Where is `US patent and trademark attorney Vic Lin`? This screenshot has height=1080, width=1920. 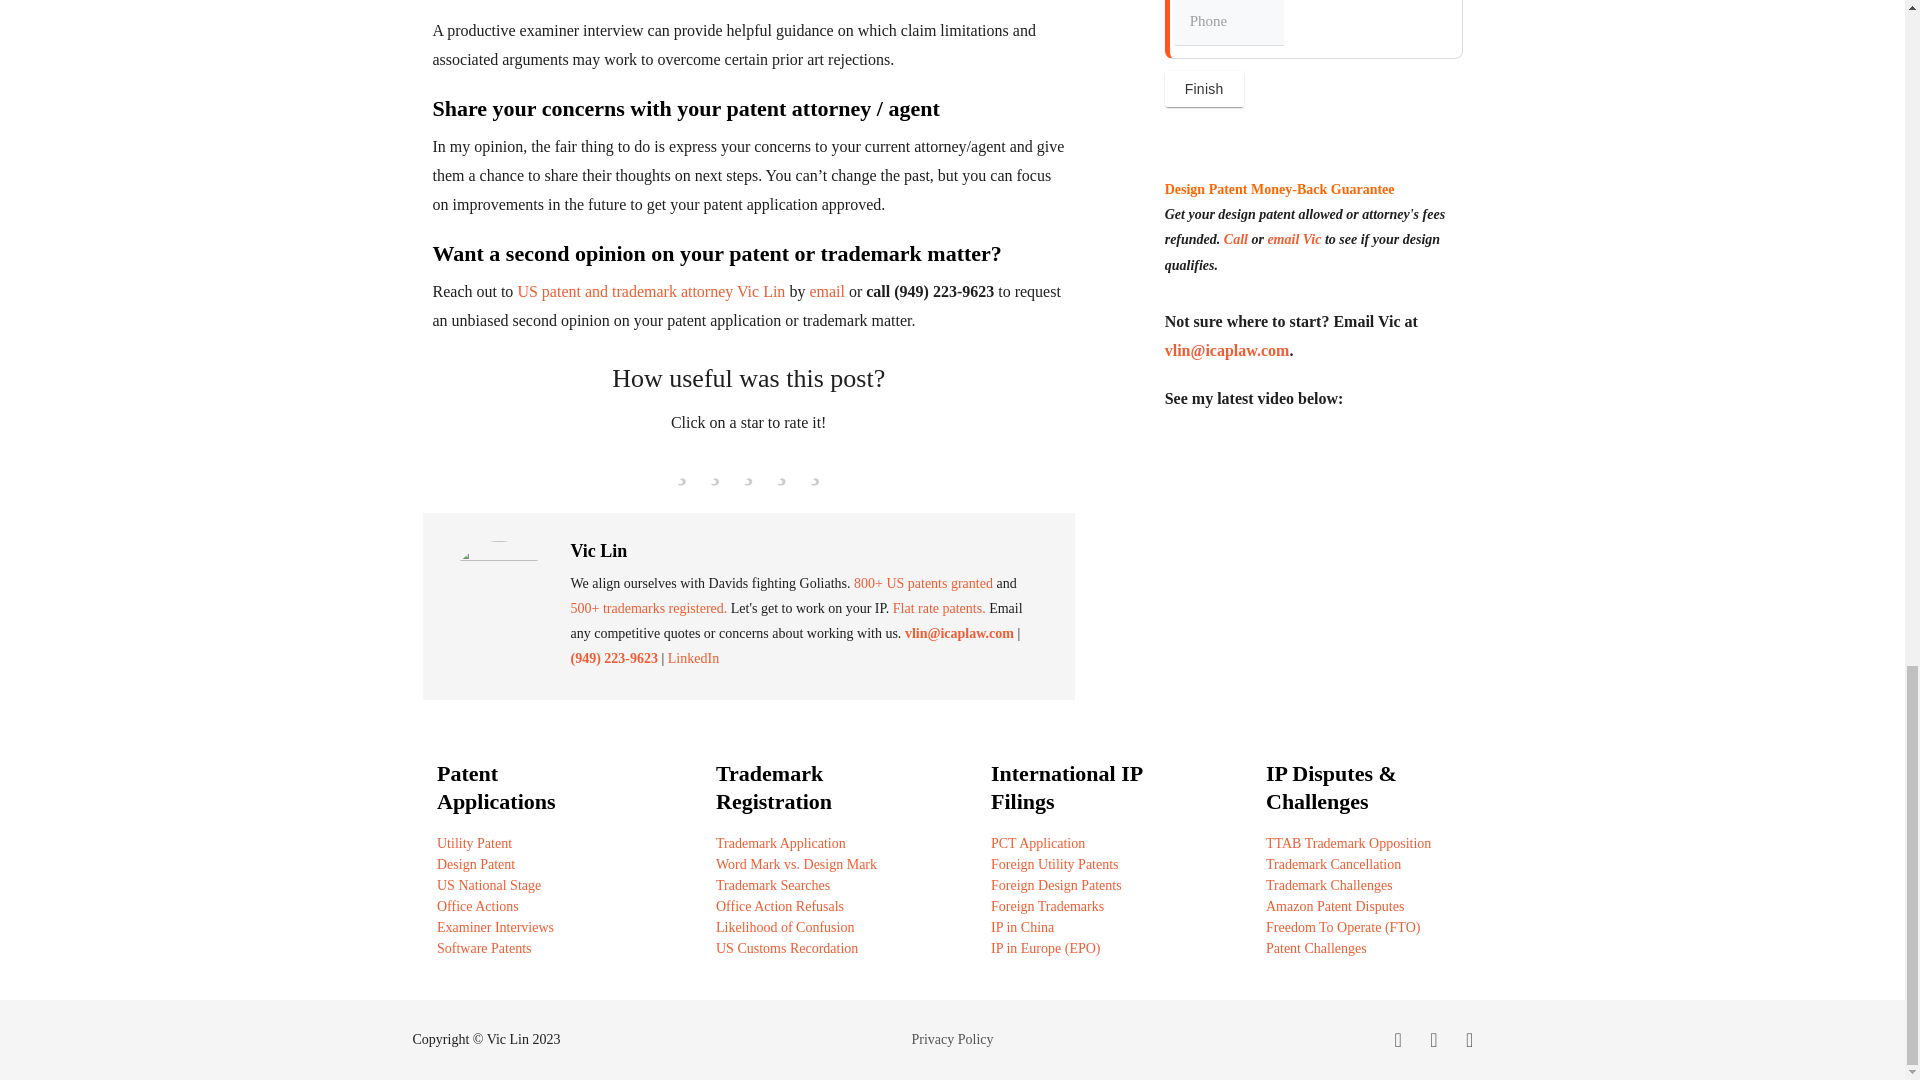
US patent and trademark attorney Vic Lin is located at coordinates (650, 291).